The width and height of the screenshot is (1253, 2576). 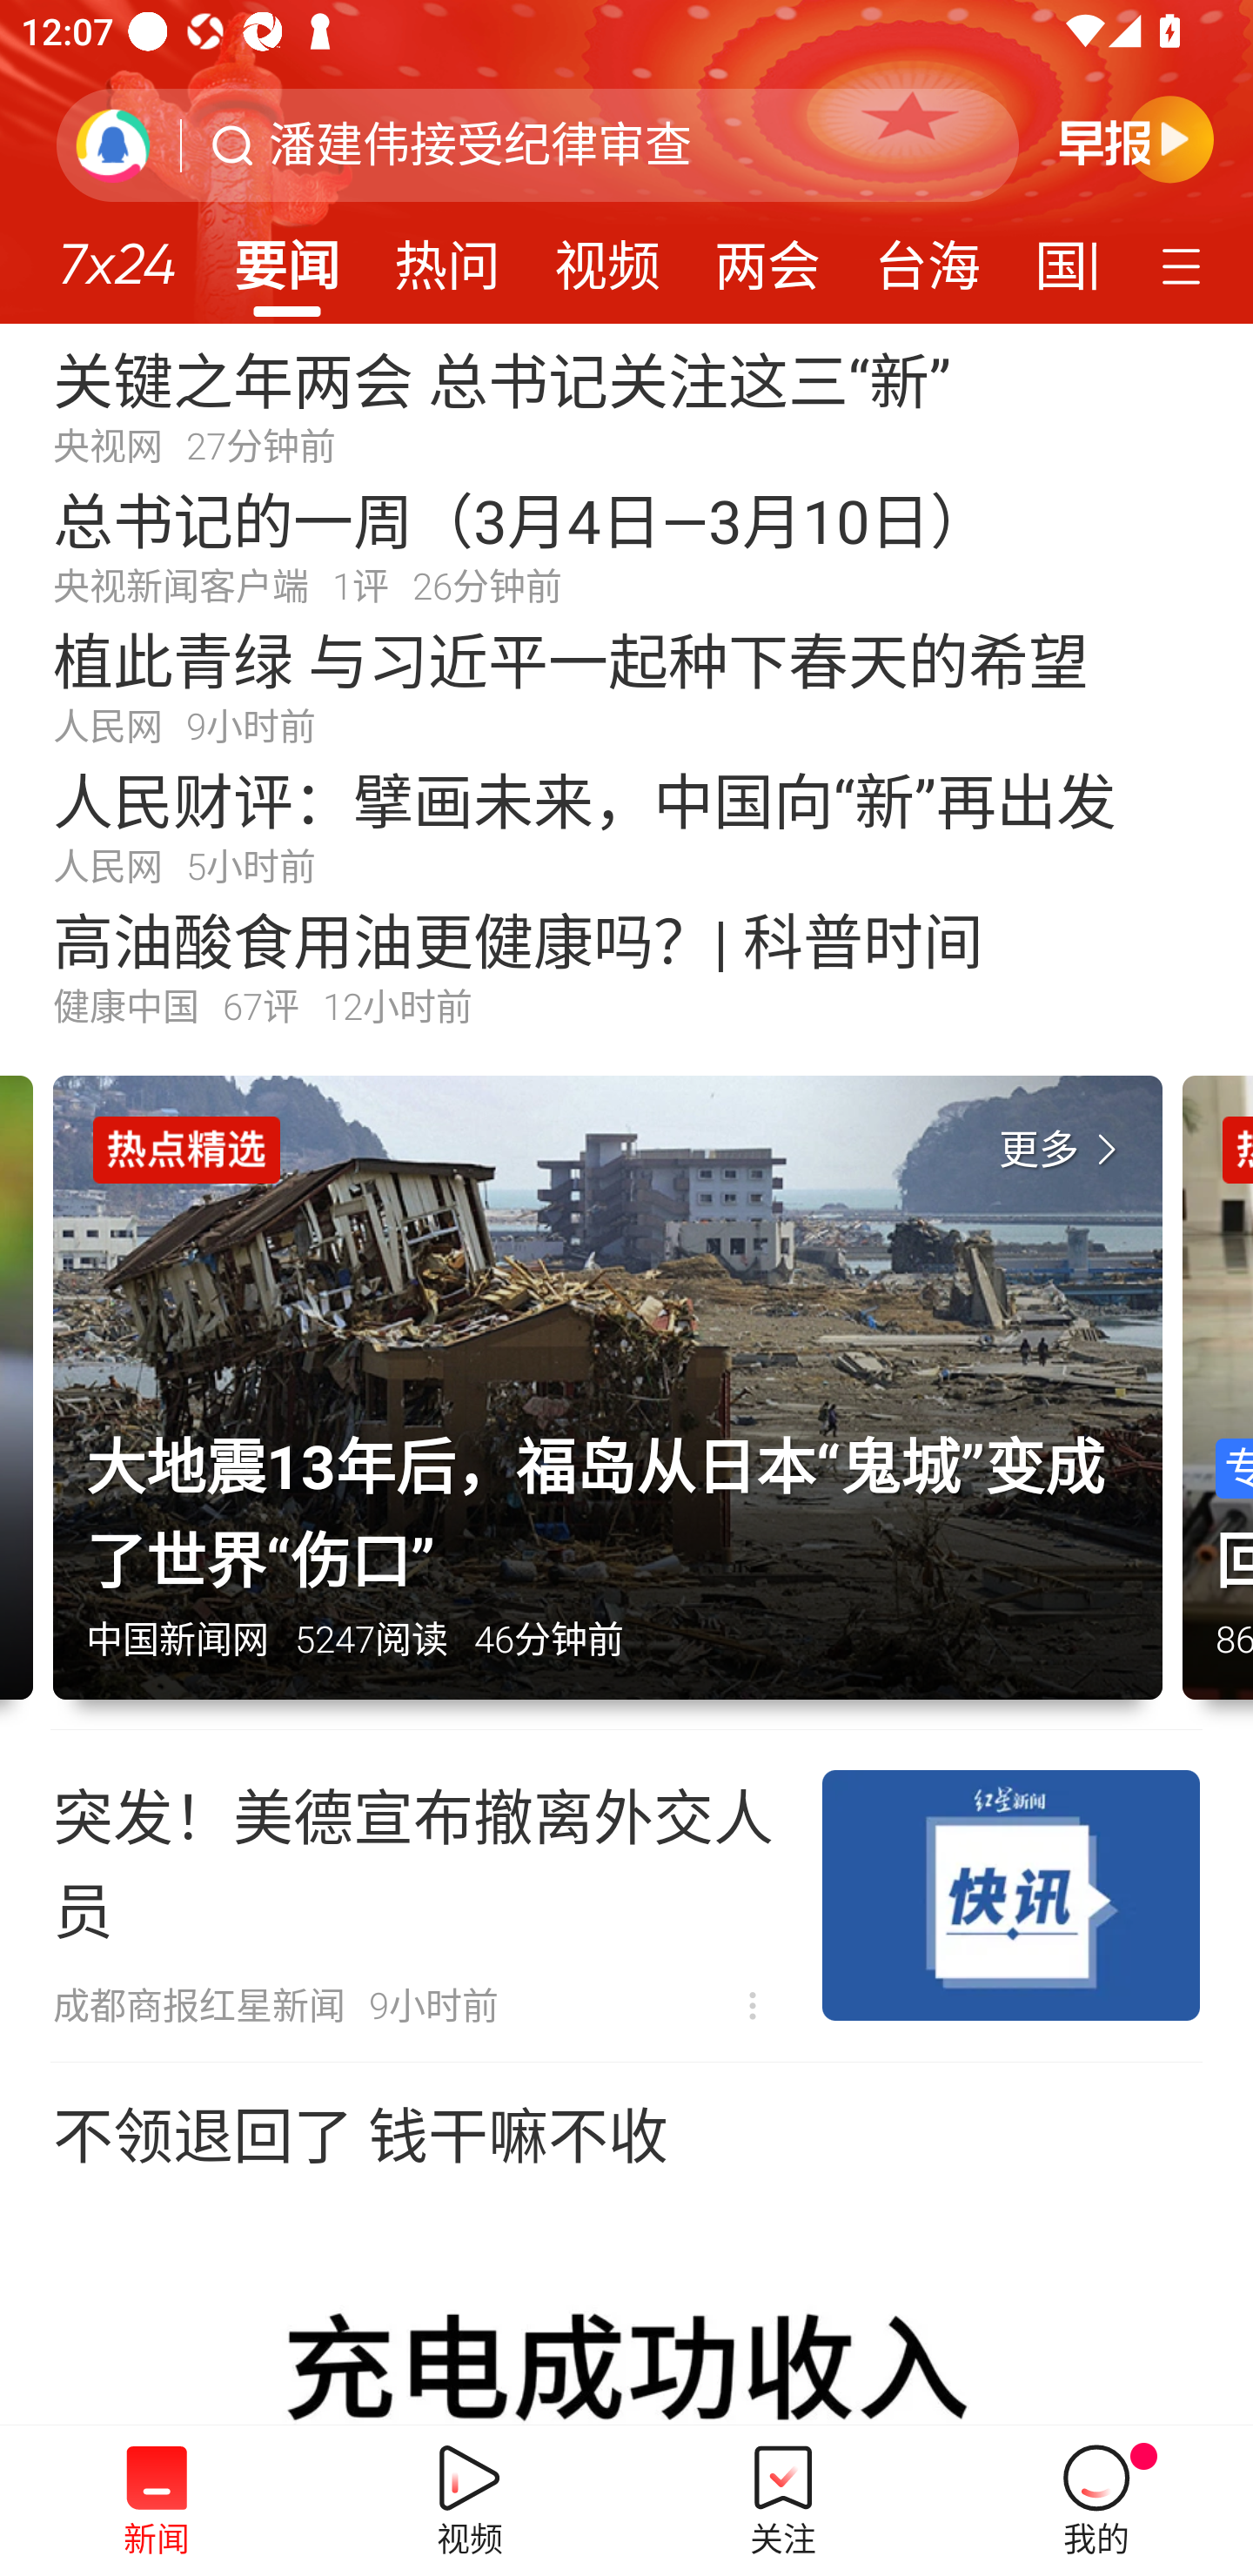 What do you see at coordinates (1064, 1150) in the screenshot?
I see `更多 ` at bounding box center [1064, 1150].